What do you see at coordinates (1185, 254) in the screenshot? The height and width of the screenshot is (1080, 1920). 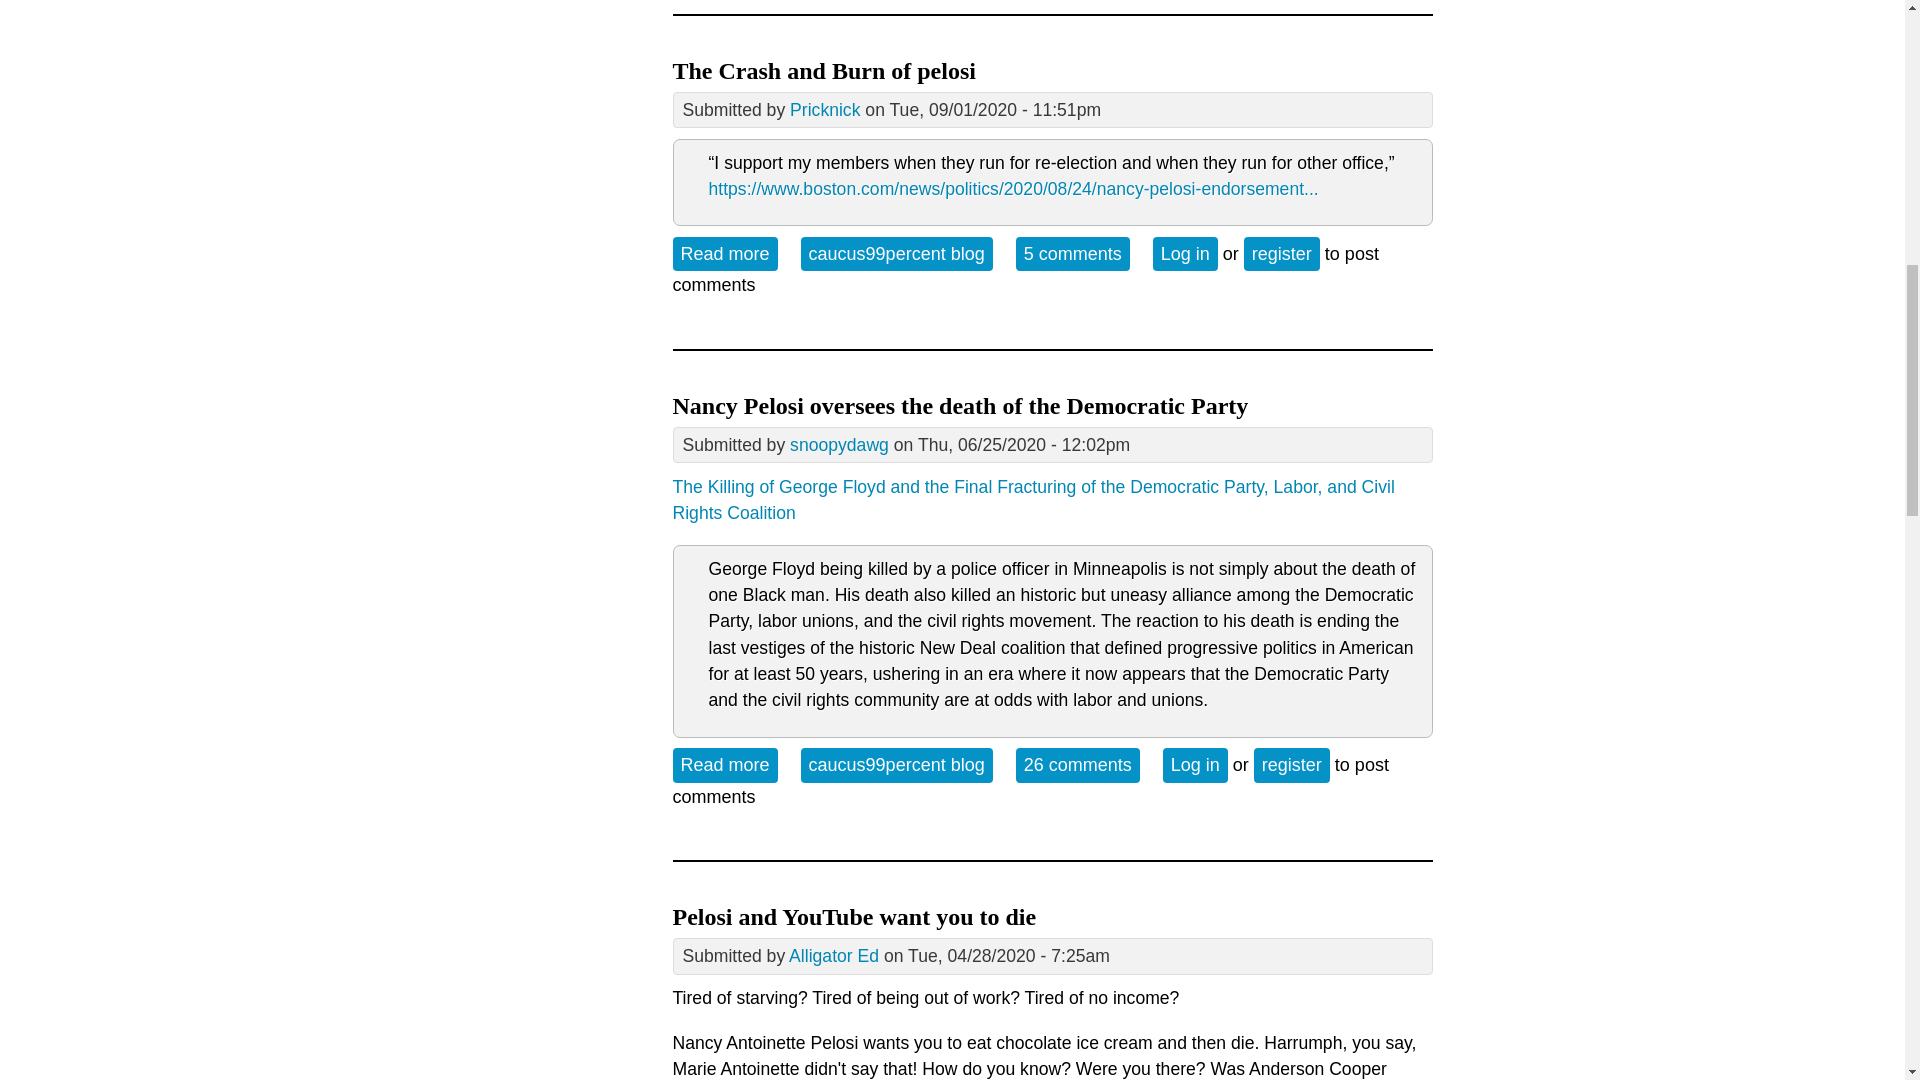 I see `Log in` at bounding box center [1185, 254].